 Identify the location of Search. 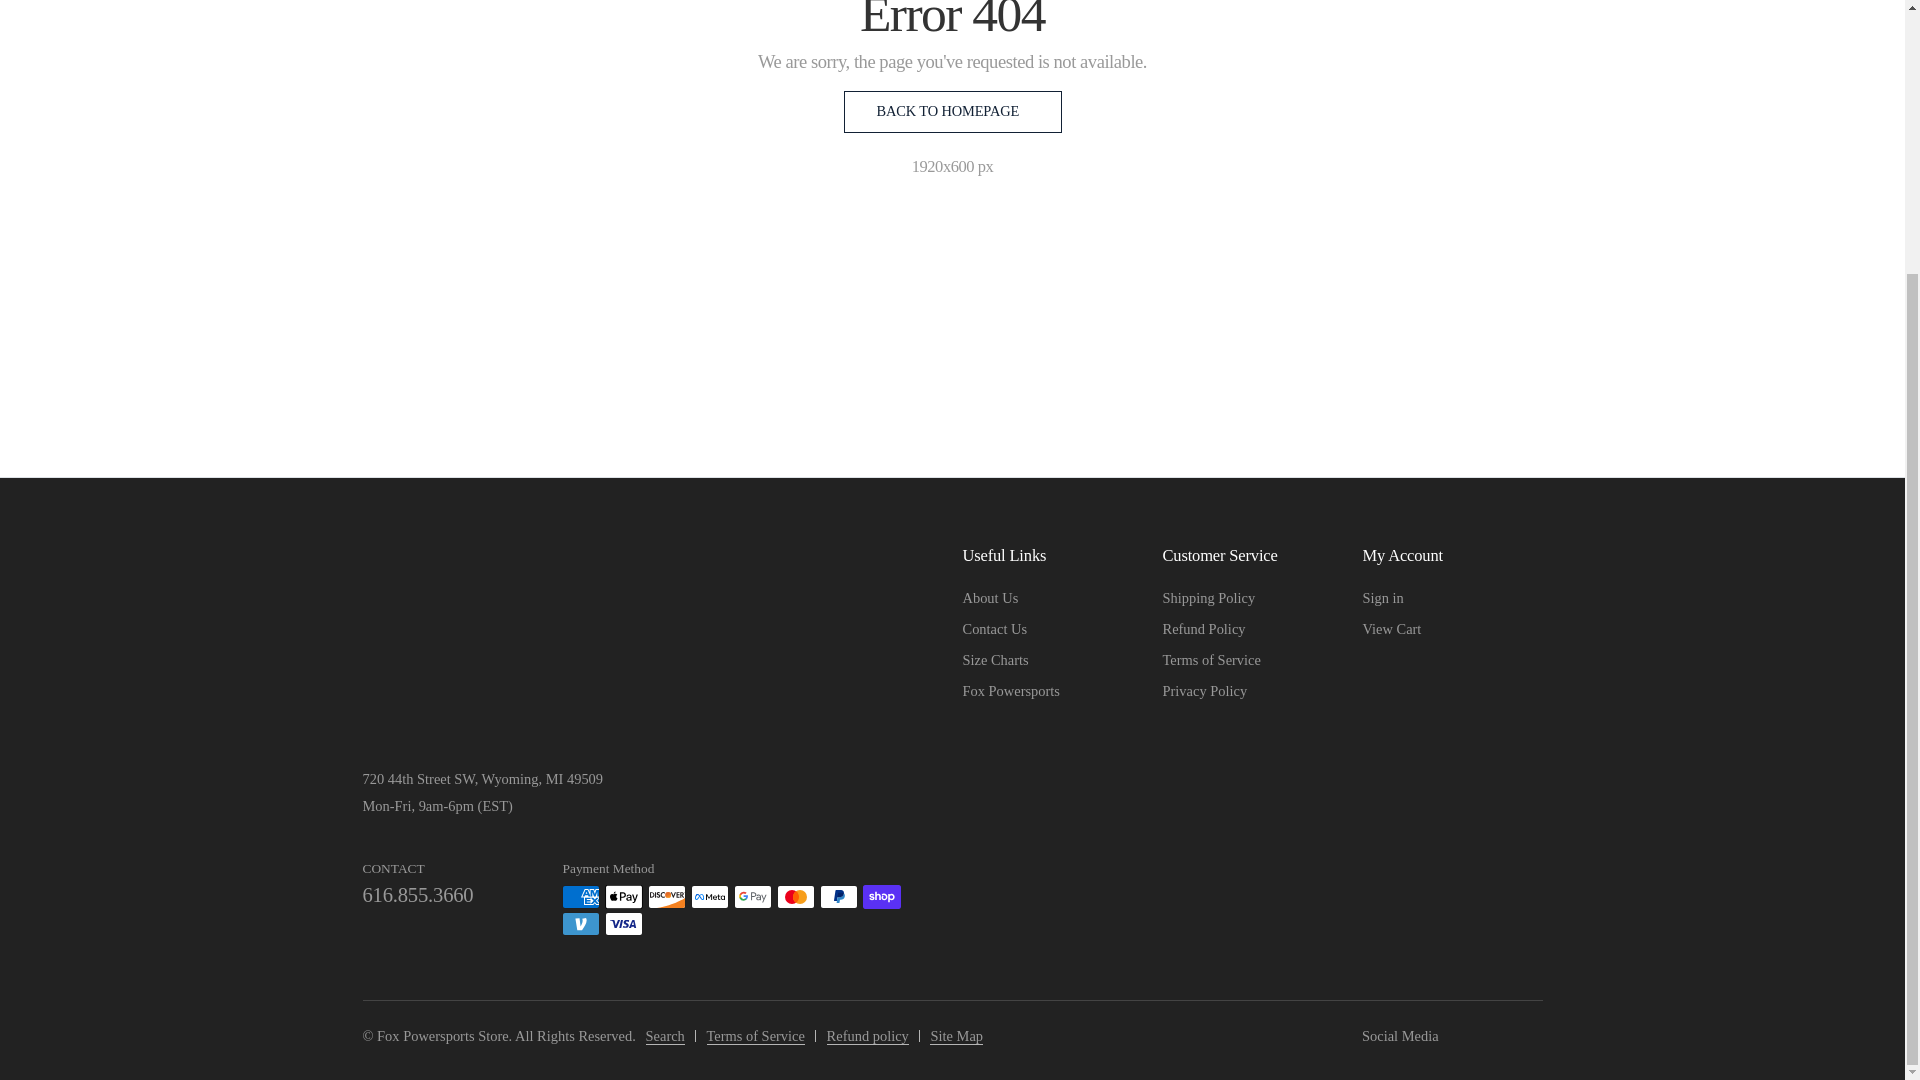
(665, 1036).